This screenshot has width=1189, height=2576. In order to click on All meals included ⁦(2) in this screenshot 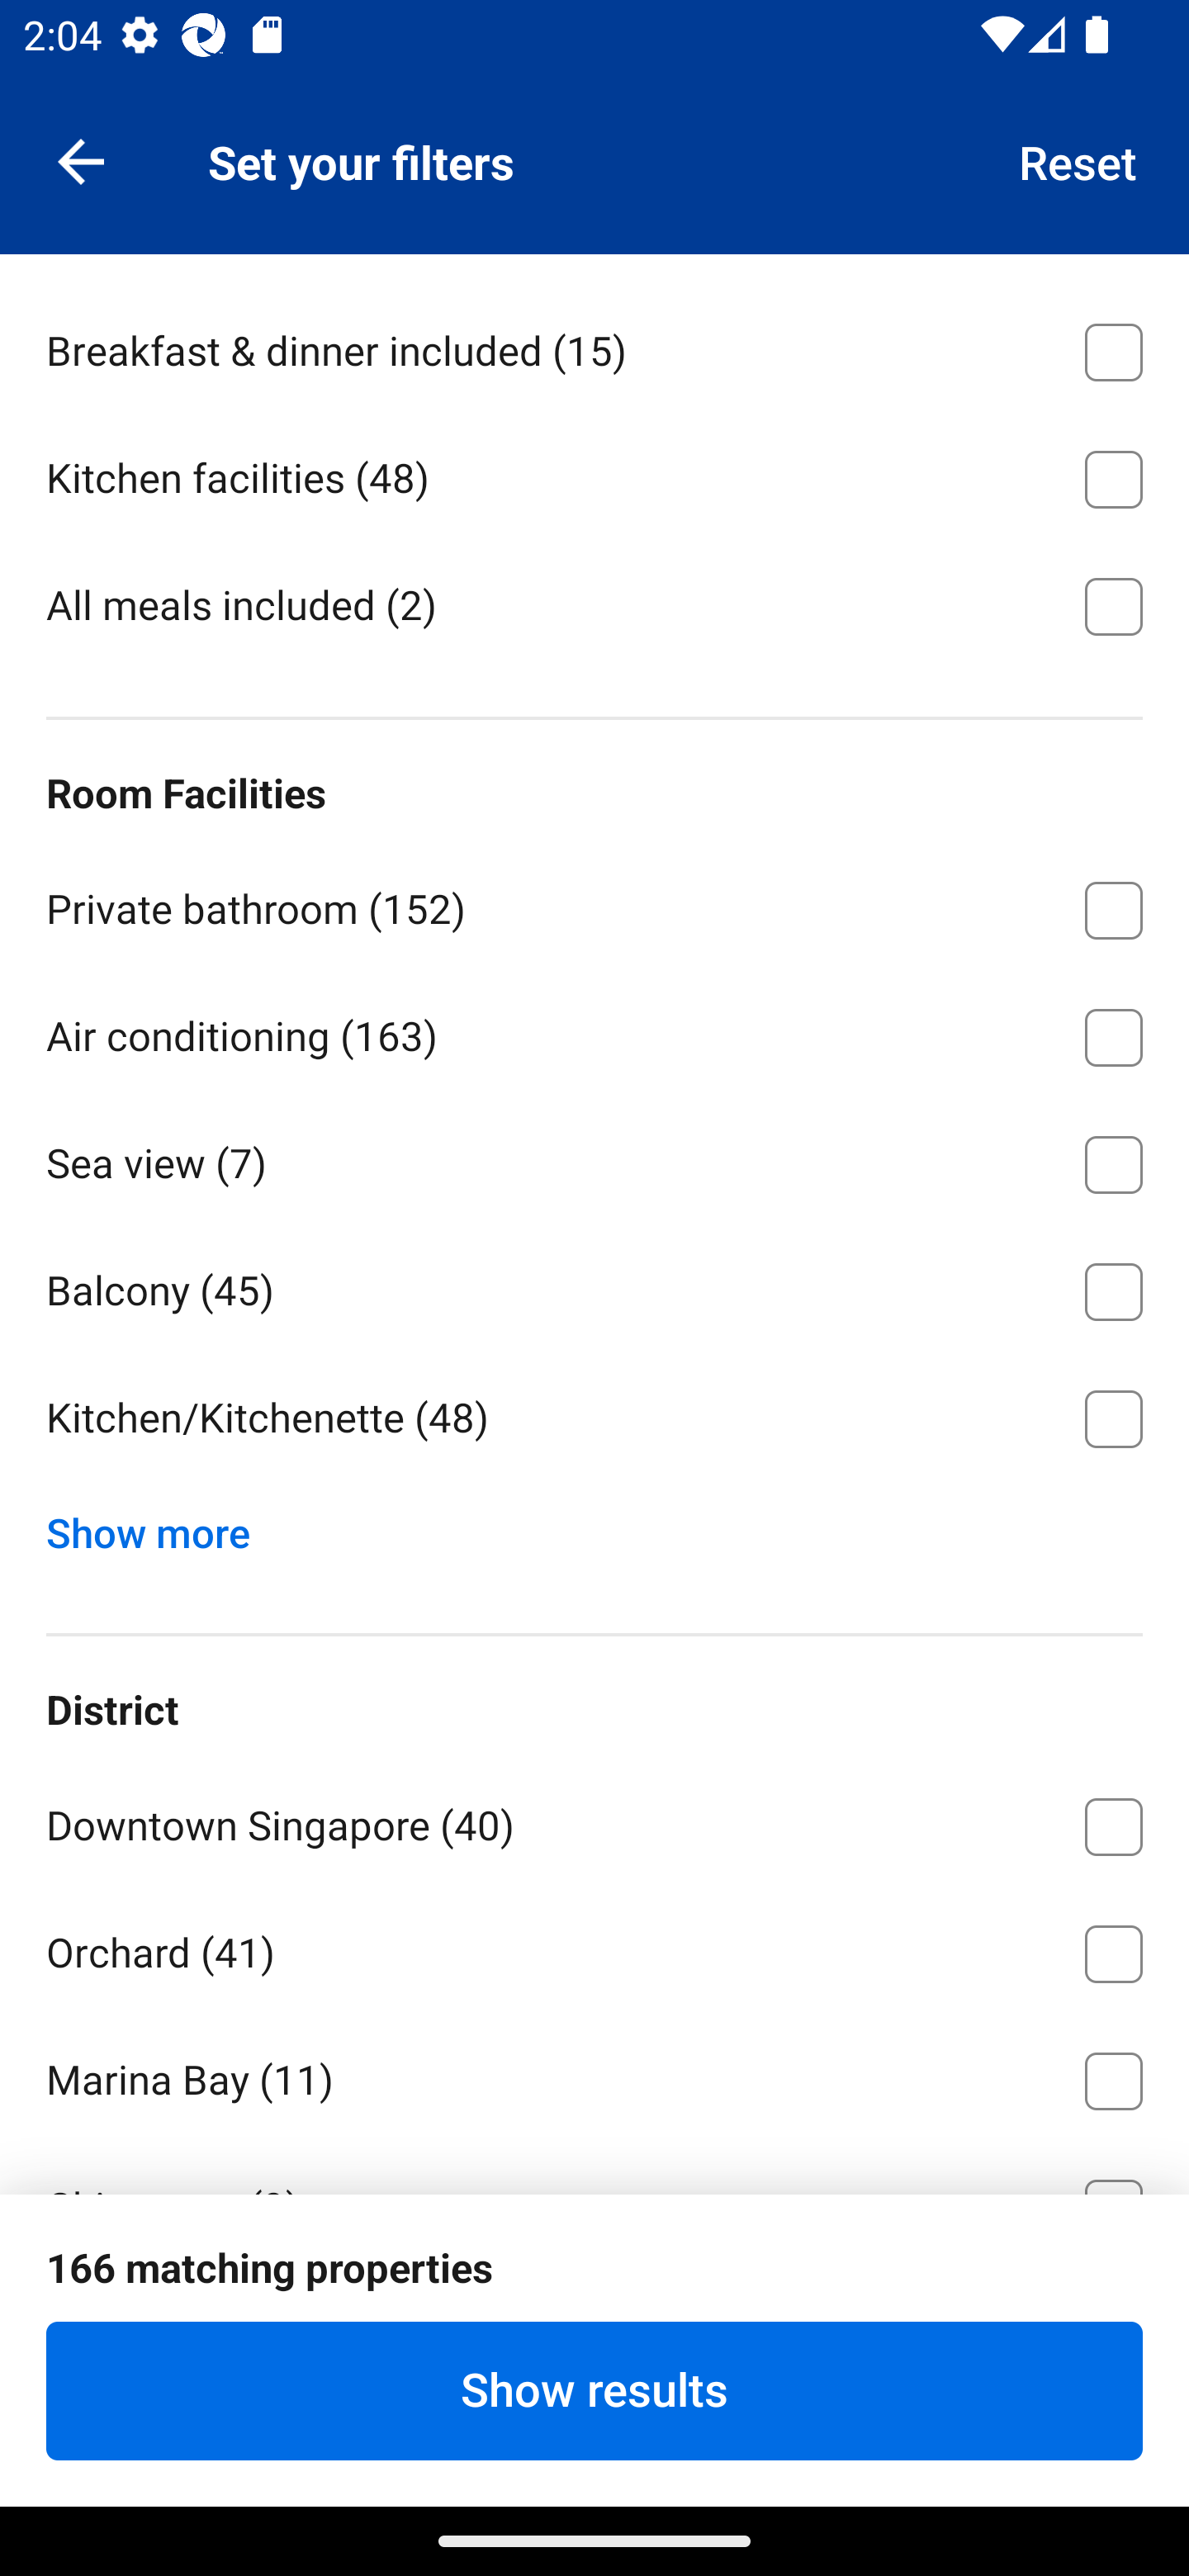, I will do `click(594, 604)`.